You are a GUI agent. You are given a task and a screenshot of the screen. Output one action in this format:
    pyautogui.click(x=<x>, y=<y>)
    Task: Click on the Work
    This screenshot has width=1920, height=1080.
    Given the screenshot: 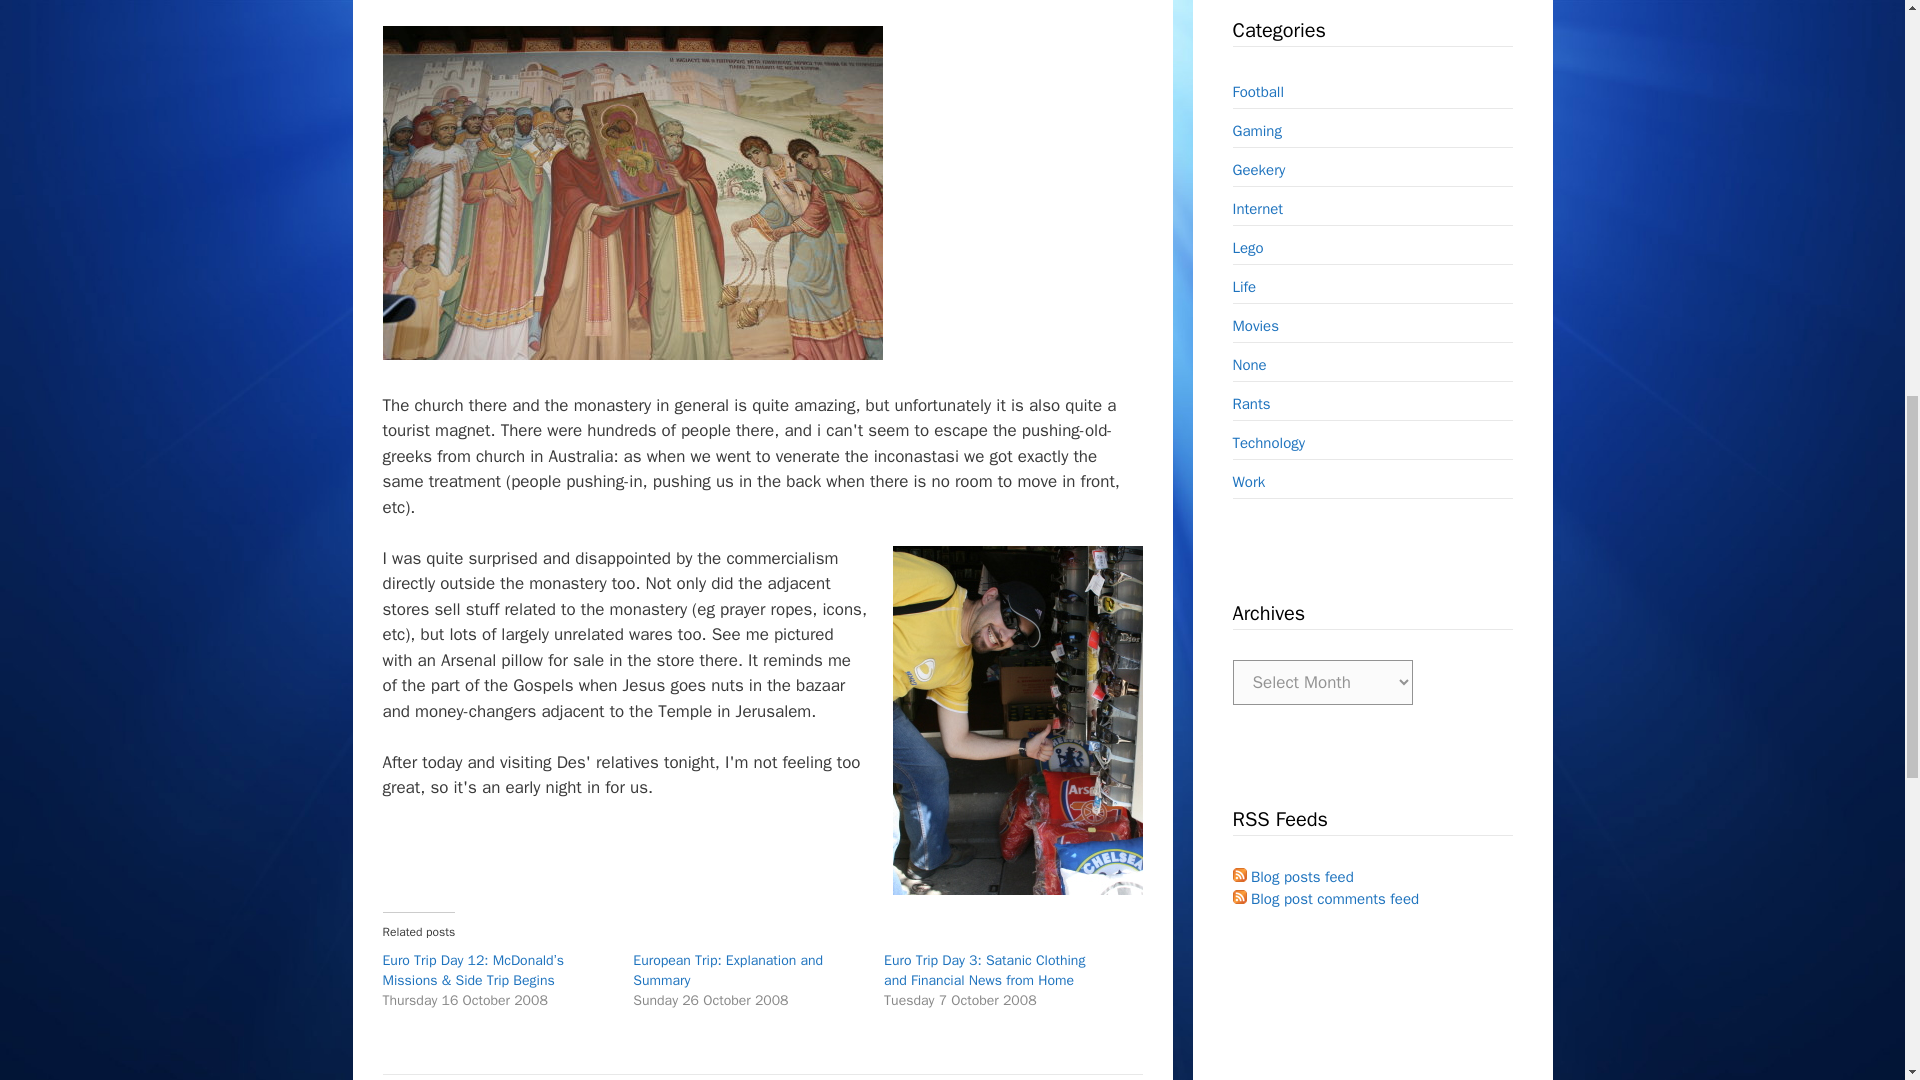 What is the action you would take?
    pyautogui.click(x=1248, y=482)
    